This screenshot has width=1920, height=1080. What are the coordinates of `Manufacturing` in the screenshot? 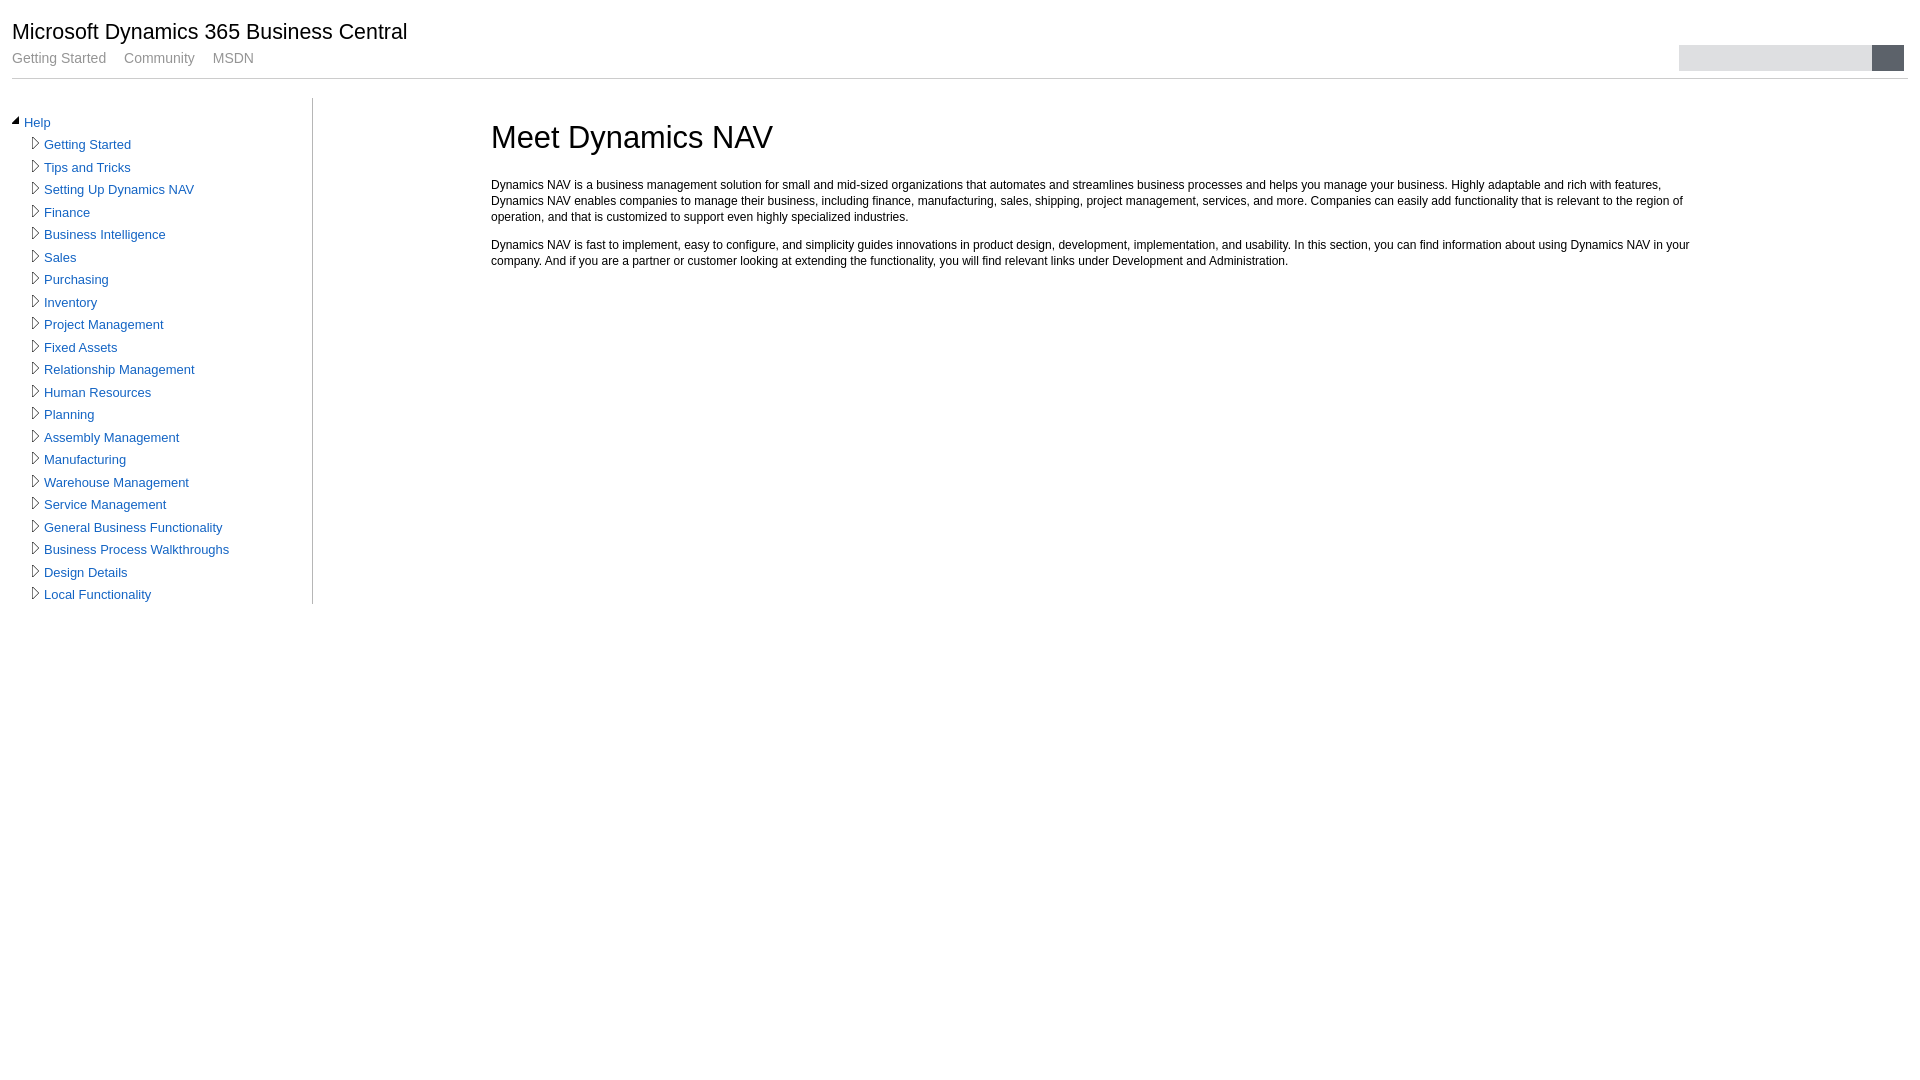 It's located at (85, 460).